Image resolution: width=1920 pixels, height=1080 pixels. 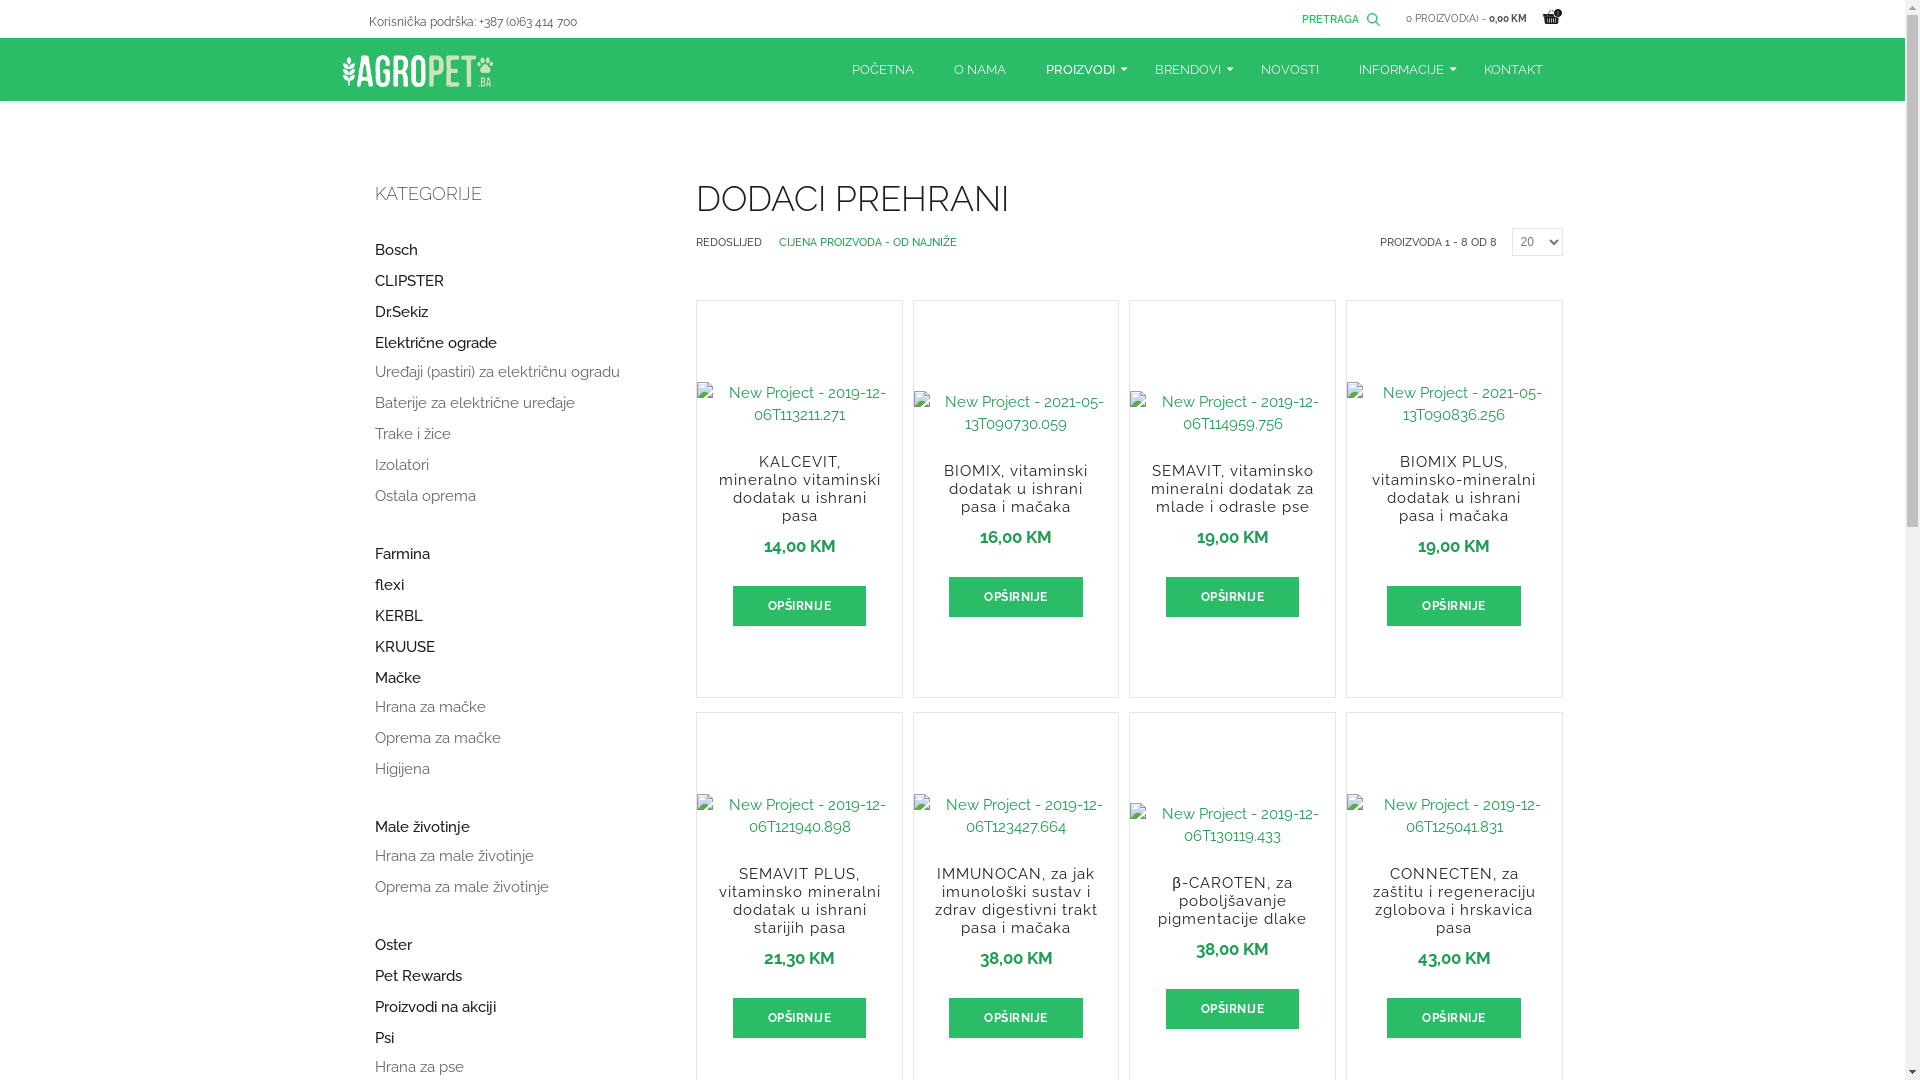 I want to click on KERBL, so click(x=398, y=616).